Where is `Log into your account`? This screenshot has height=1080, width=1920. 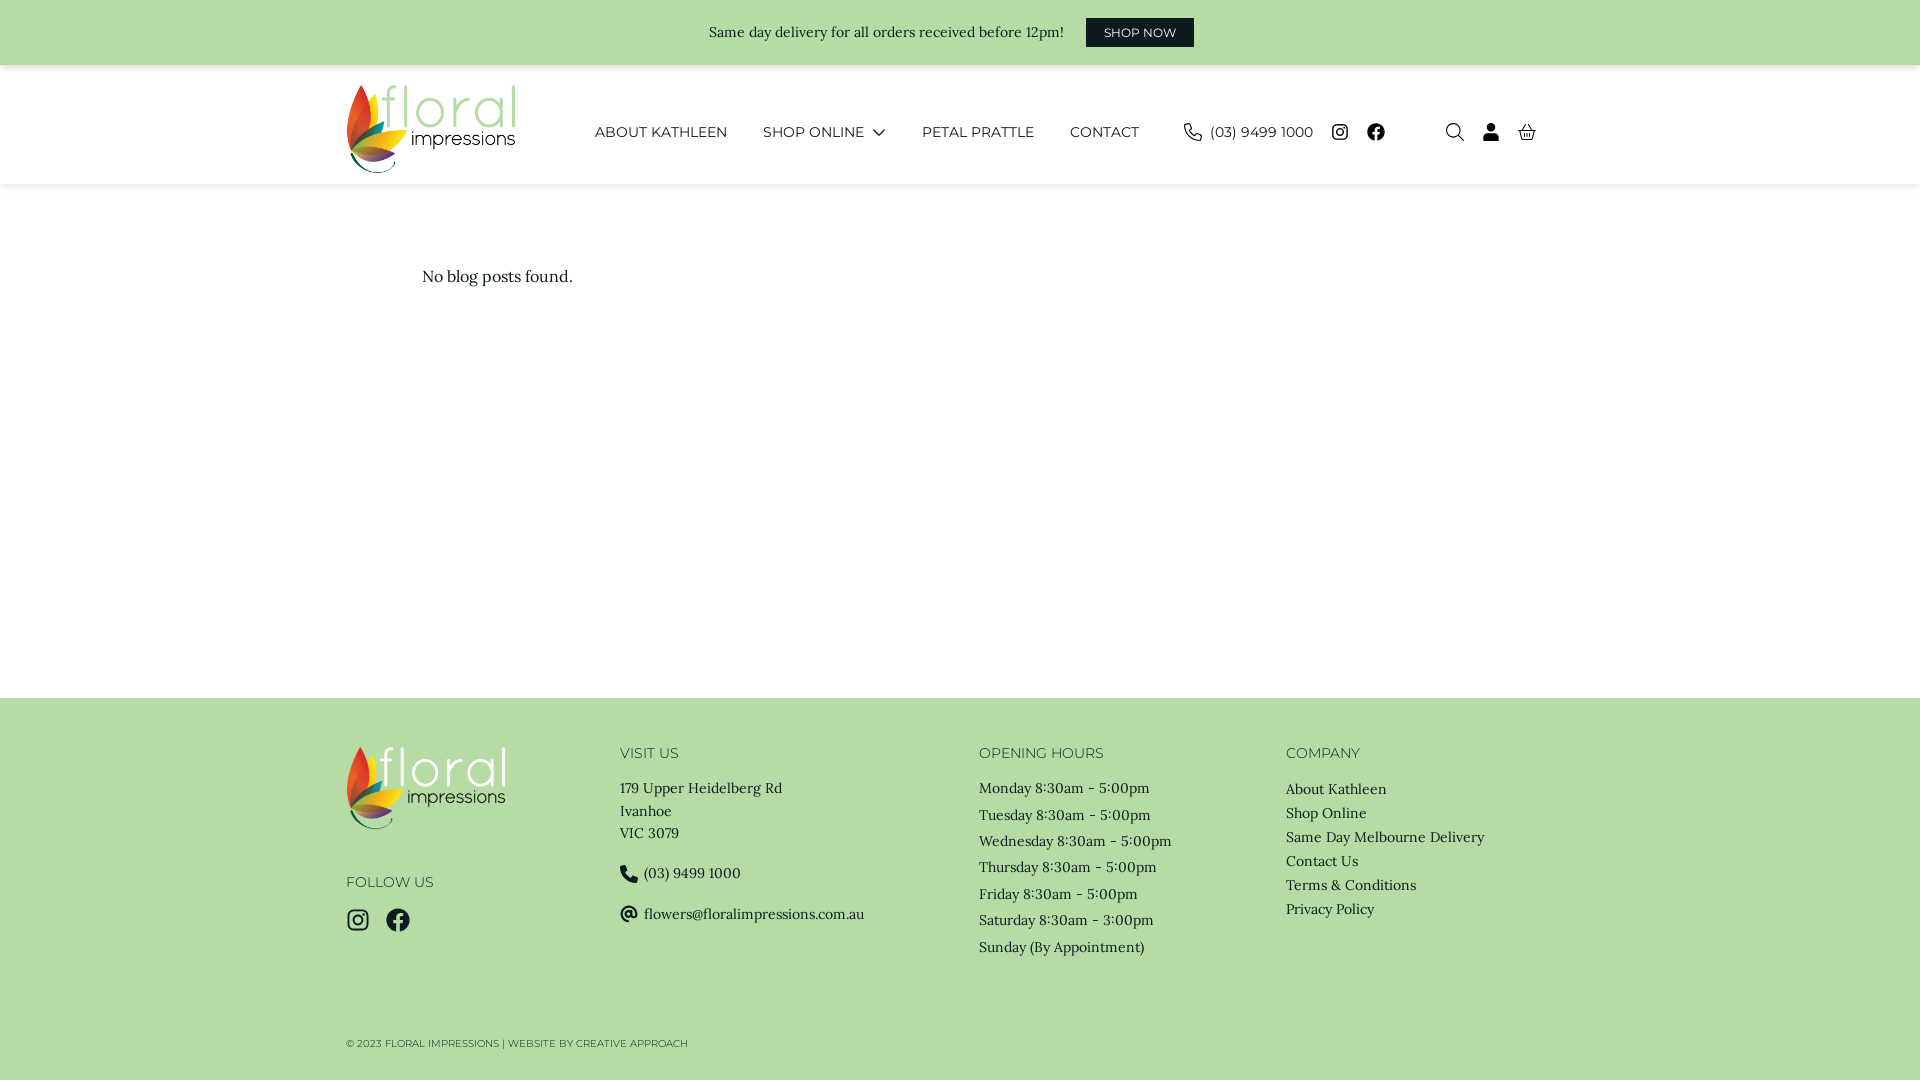 Log into your account is located at coordinates (1491, 132).